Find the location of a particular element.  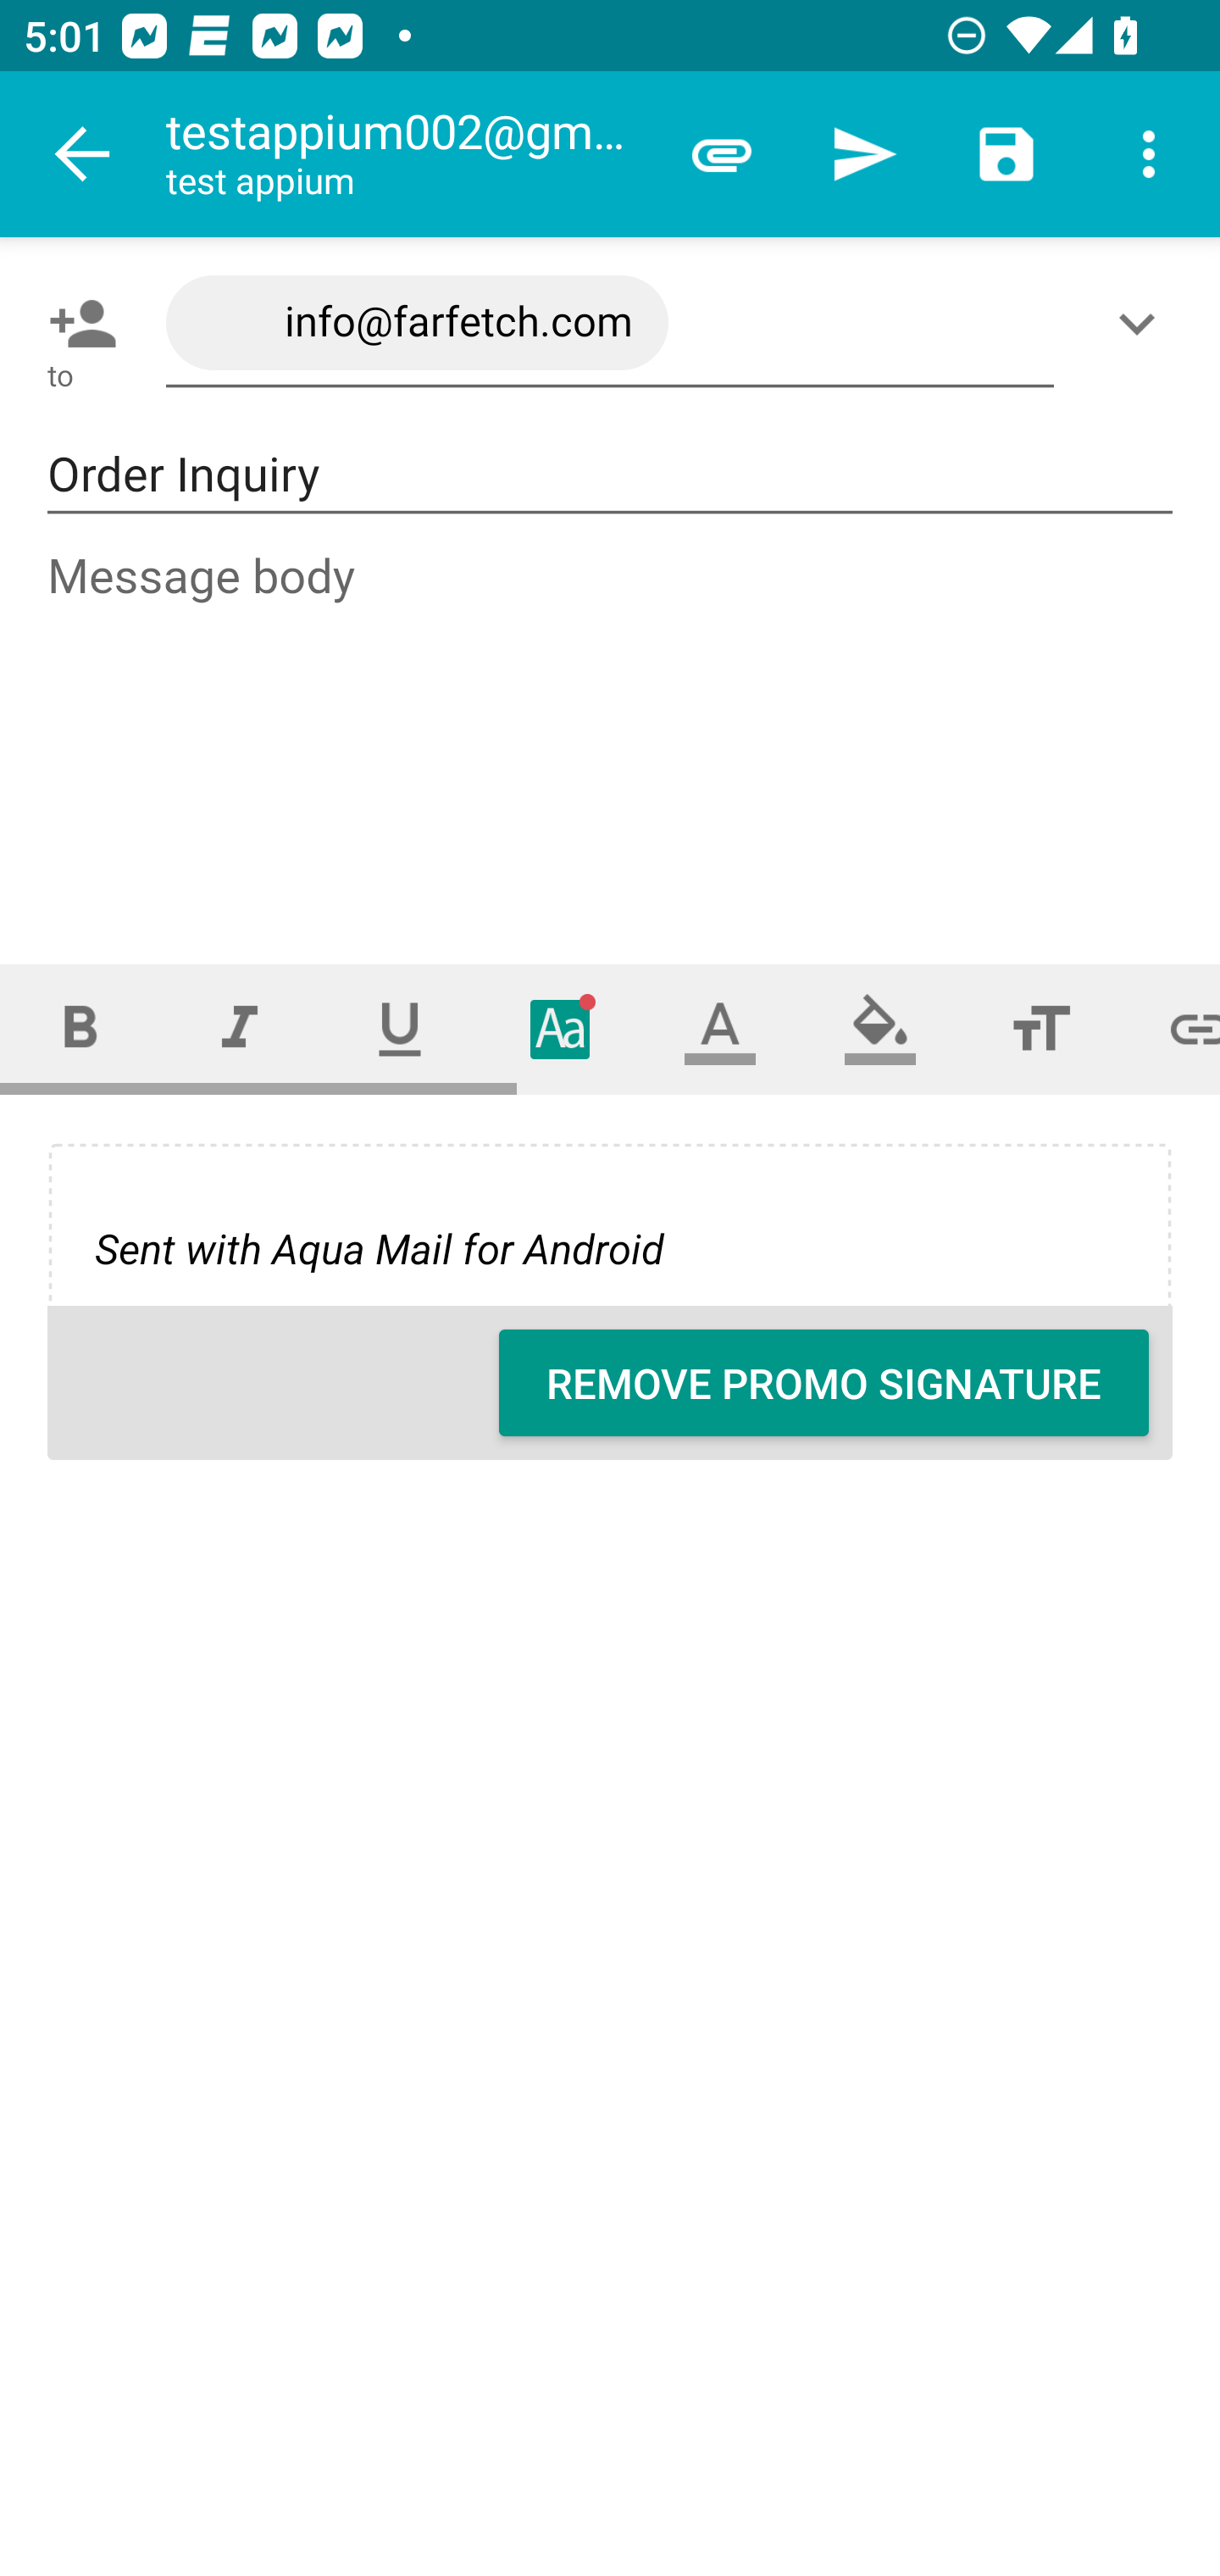

Italic is located at coordinates (239, 1029).